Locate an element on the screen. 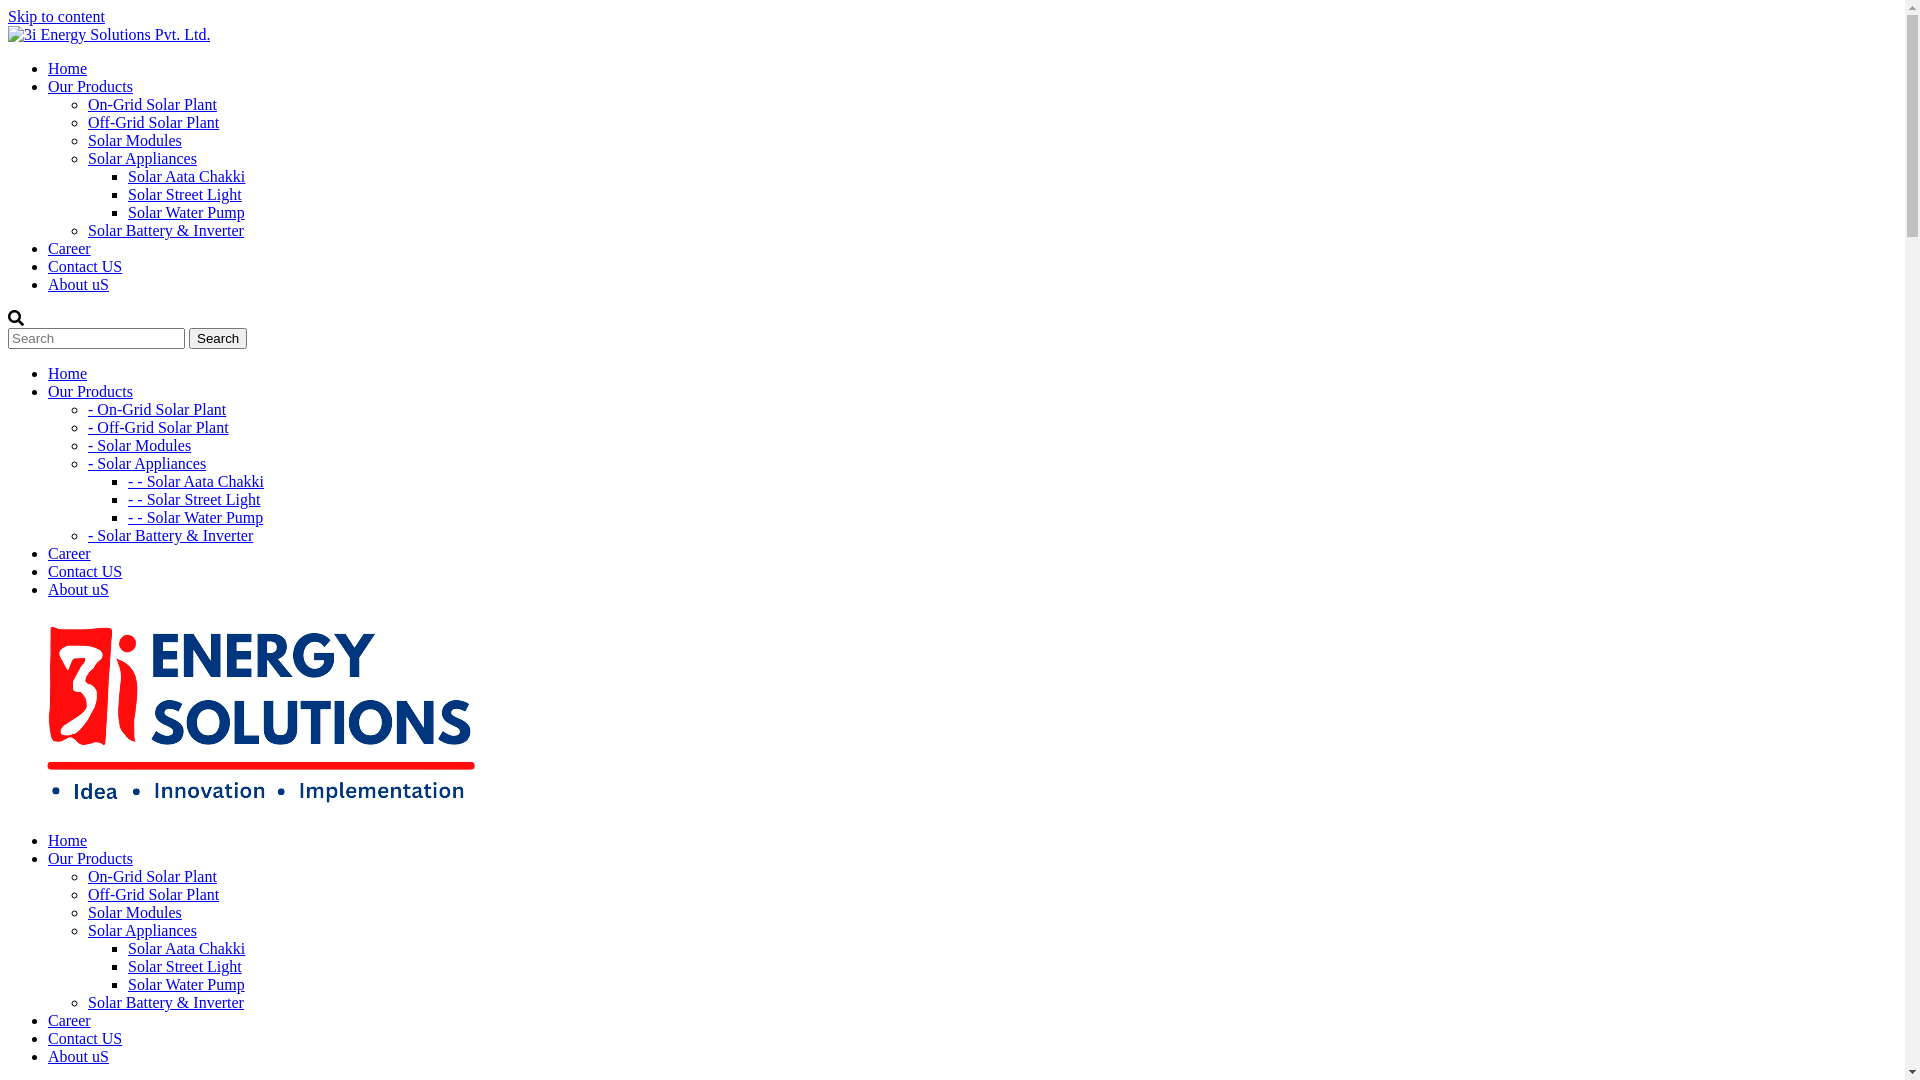 This screenshot has width=1920, height=1080. About uS is located at coordinates (78, 284).